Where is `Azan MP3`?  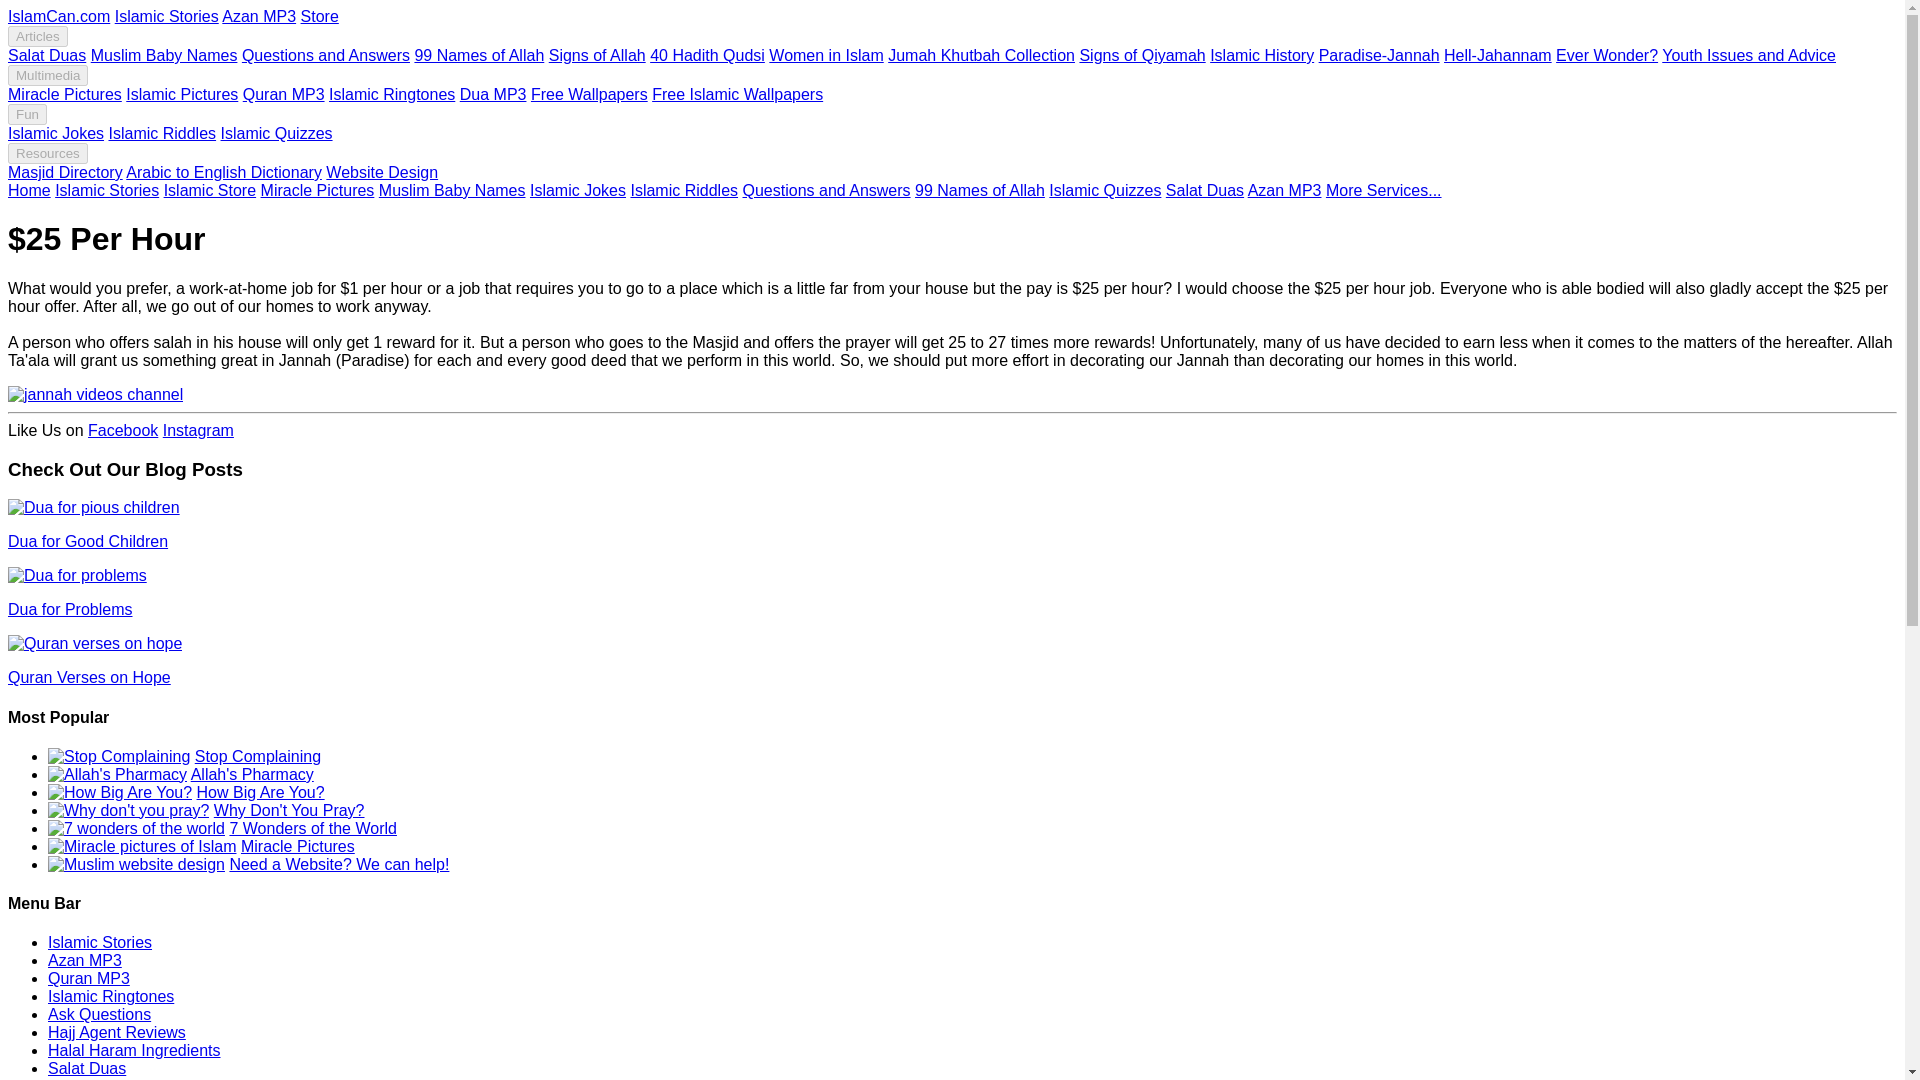
Azan MP3 is located at coordinates (258, 16).